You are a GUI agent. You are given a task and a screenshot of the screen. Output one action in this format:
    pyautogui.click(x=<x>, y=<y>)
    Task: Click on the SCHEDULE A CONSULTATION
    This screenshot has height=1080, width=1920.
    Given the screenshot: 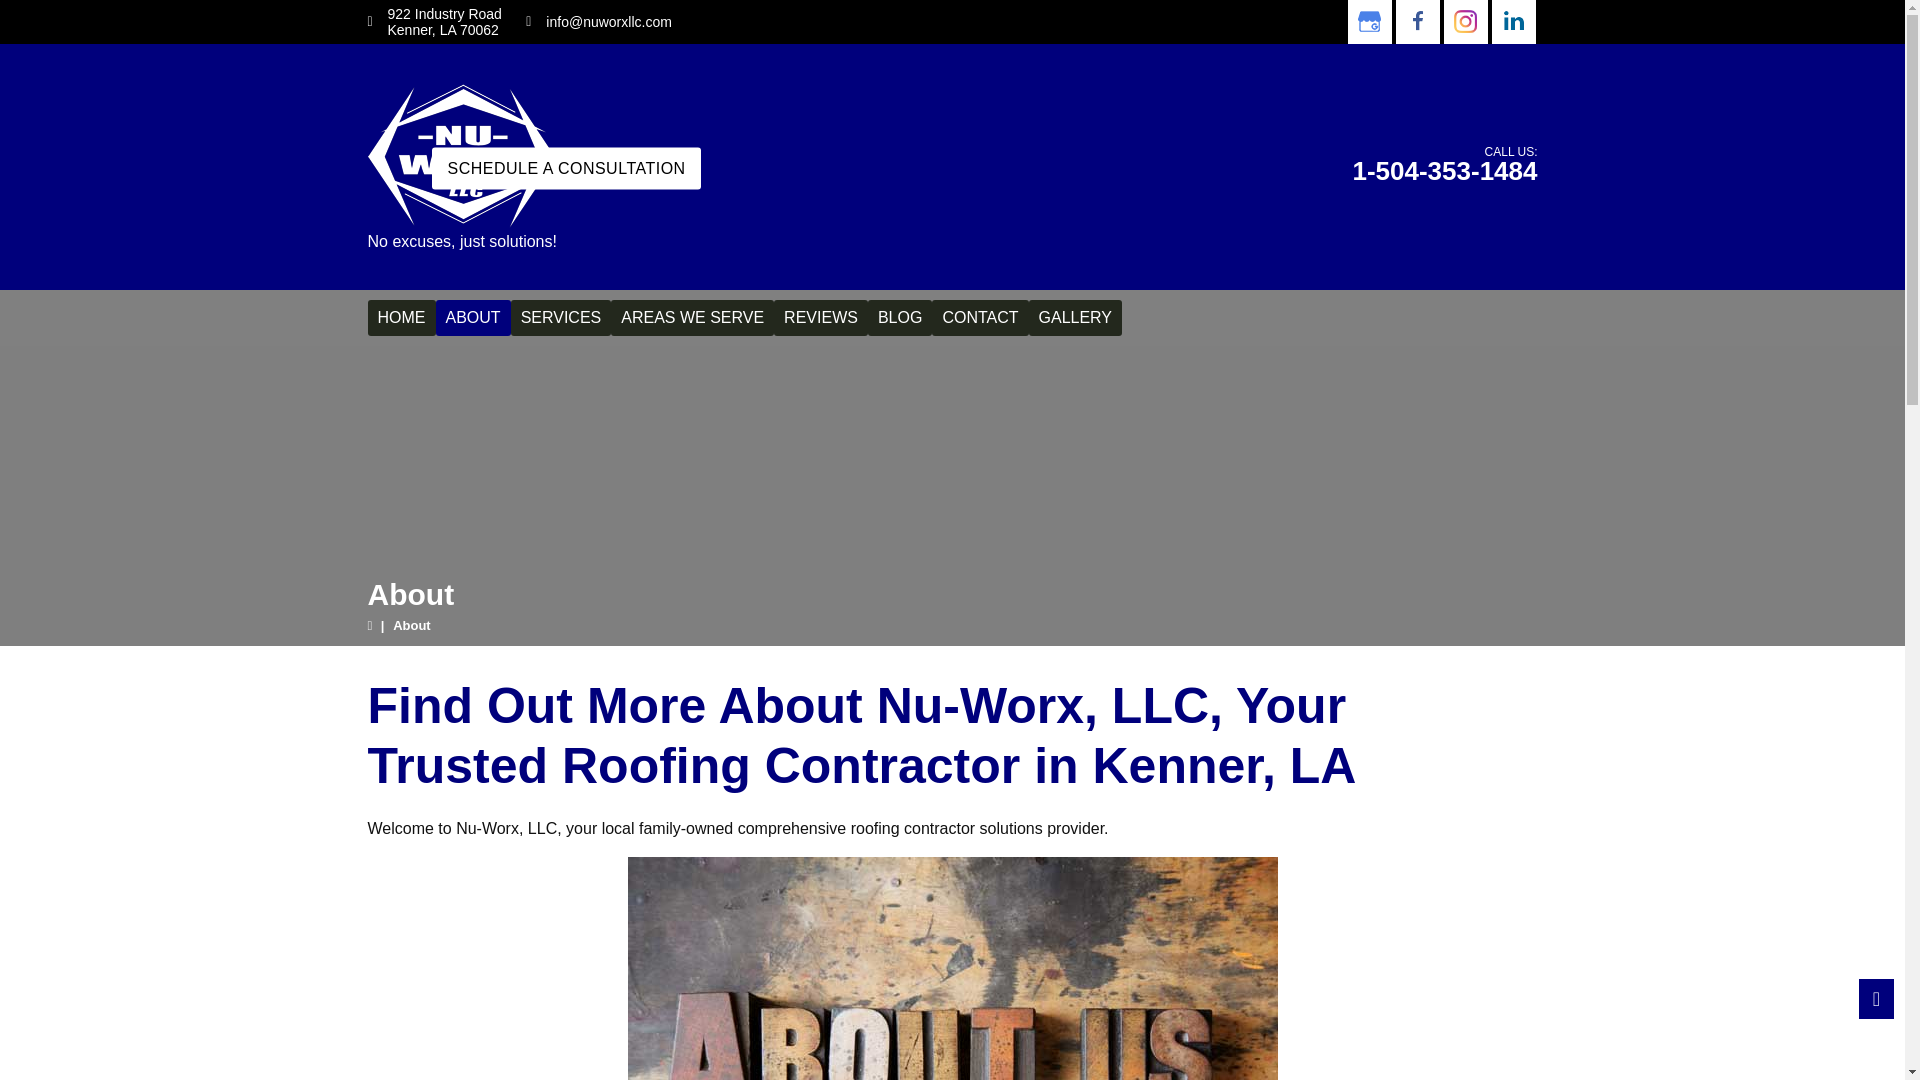 What is the action you would take?
    pyautogui.click(x=566, y=168)
    